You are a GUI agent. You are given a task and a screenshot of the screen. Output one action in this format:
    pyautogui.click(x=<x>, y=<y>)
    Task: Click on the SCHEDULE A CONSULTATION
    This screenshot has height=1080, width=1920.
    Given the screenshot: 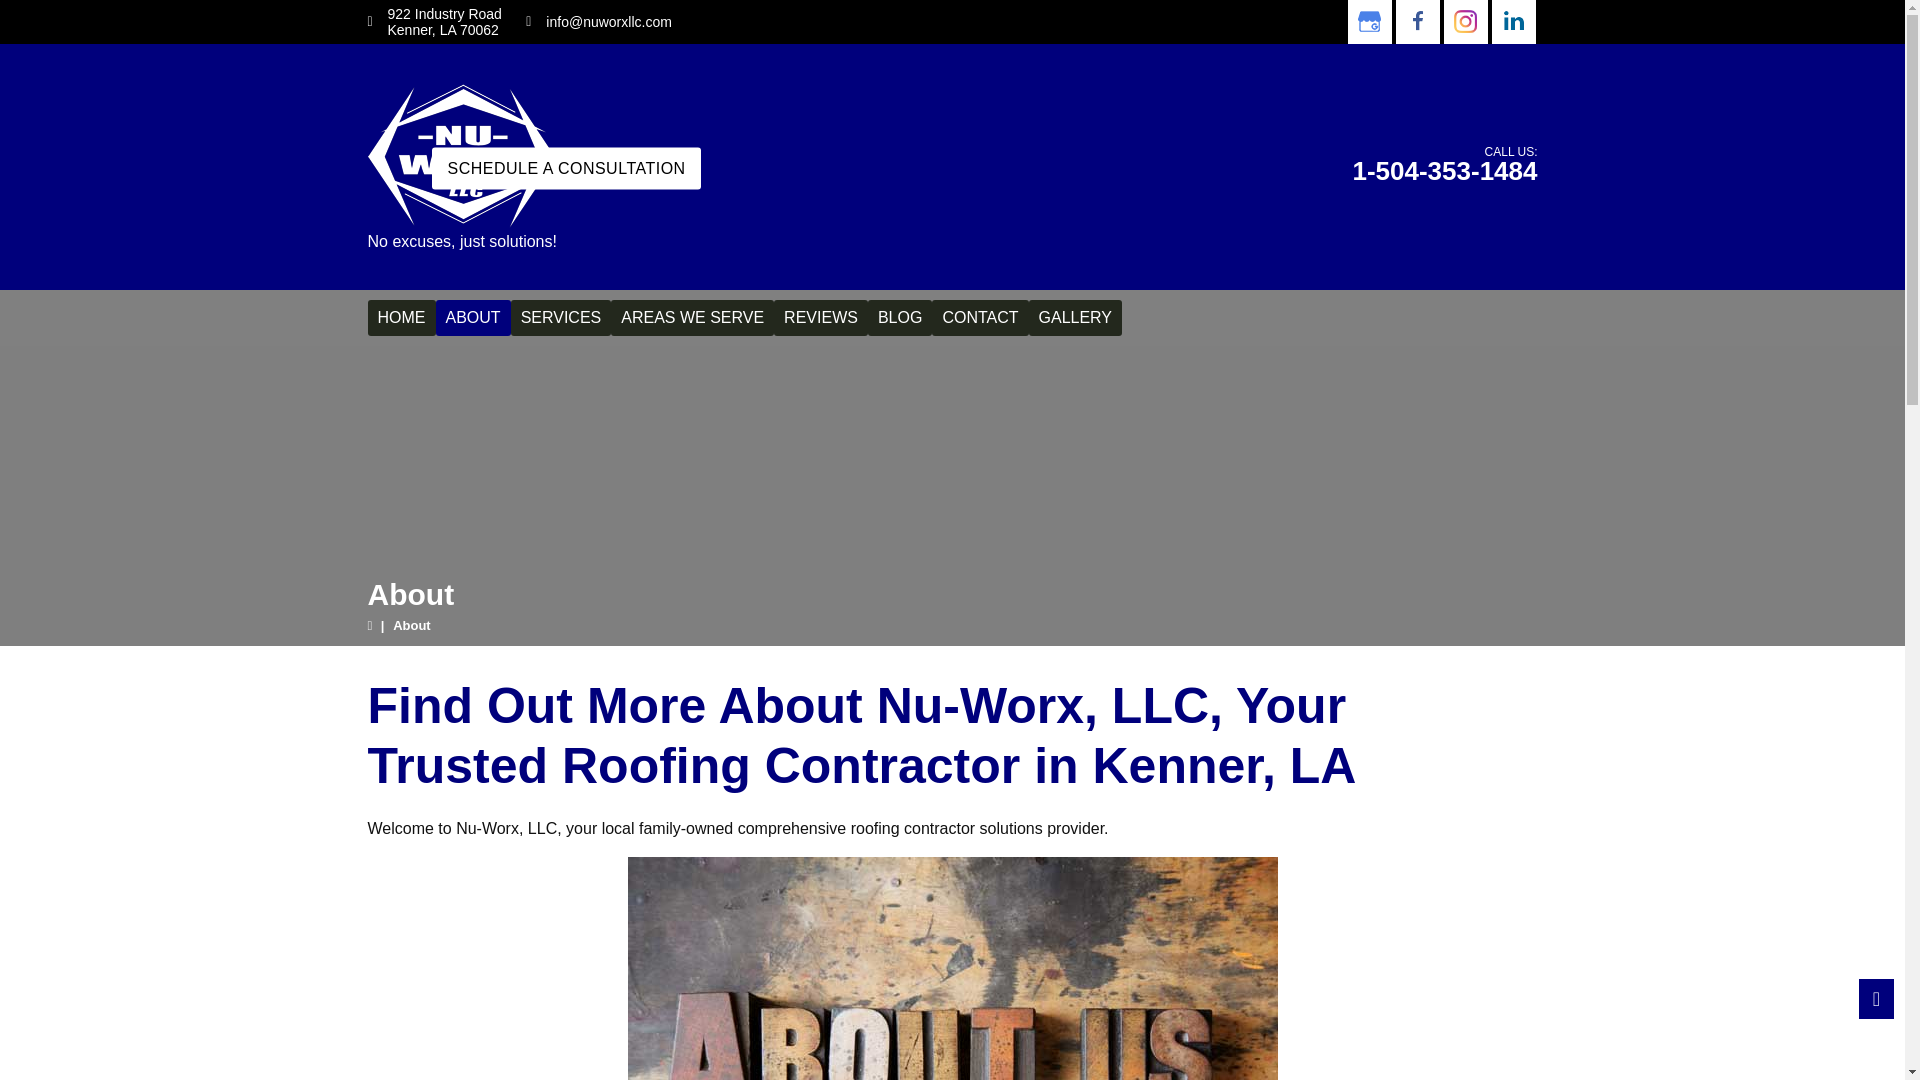 What is the action you would take?
    pyautogui.click(x=566, y=168)
    